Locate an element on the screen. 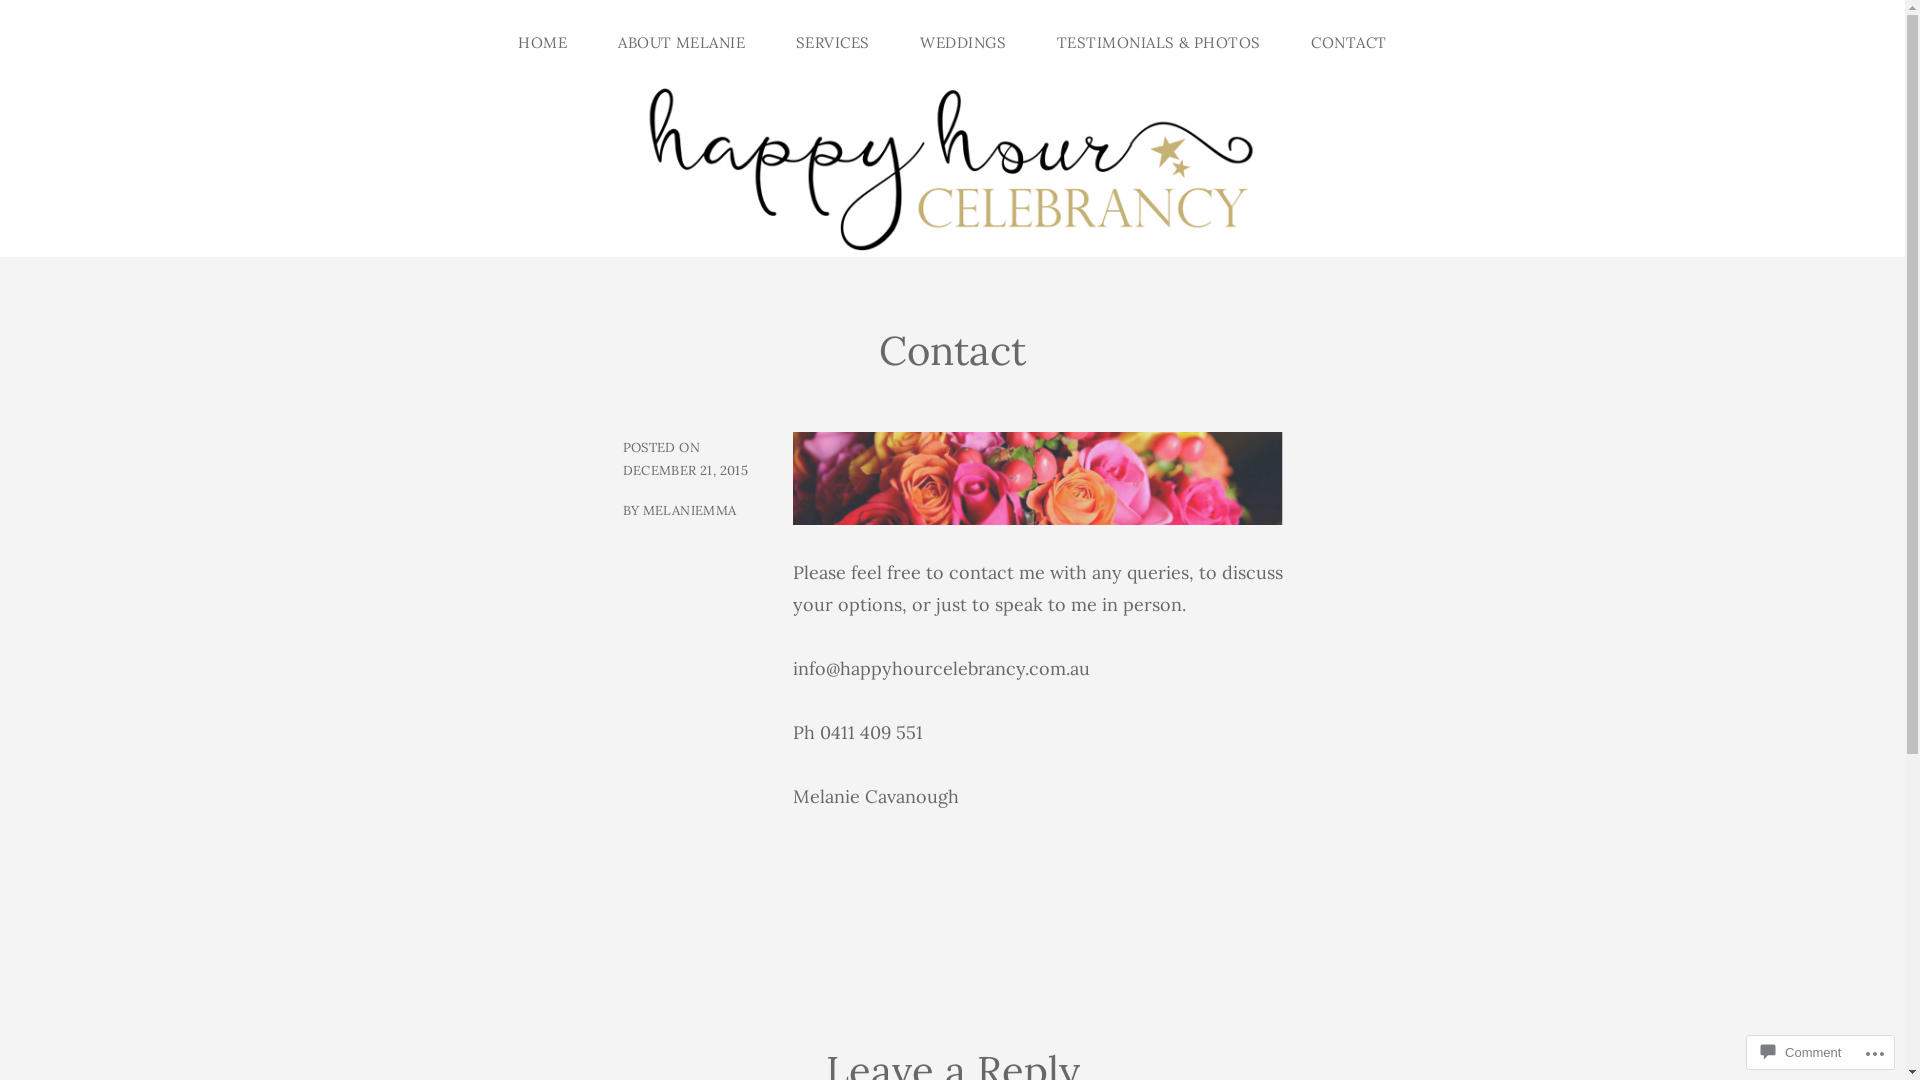 The width and height of the screenshot is (1920, 1080). TESTIMONIALS & PHOTOS is located at coordinates (1172, 44).